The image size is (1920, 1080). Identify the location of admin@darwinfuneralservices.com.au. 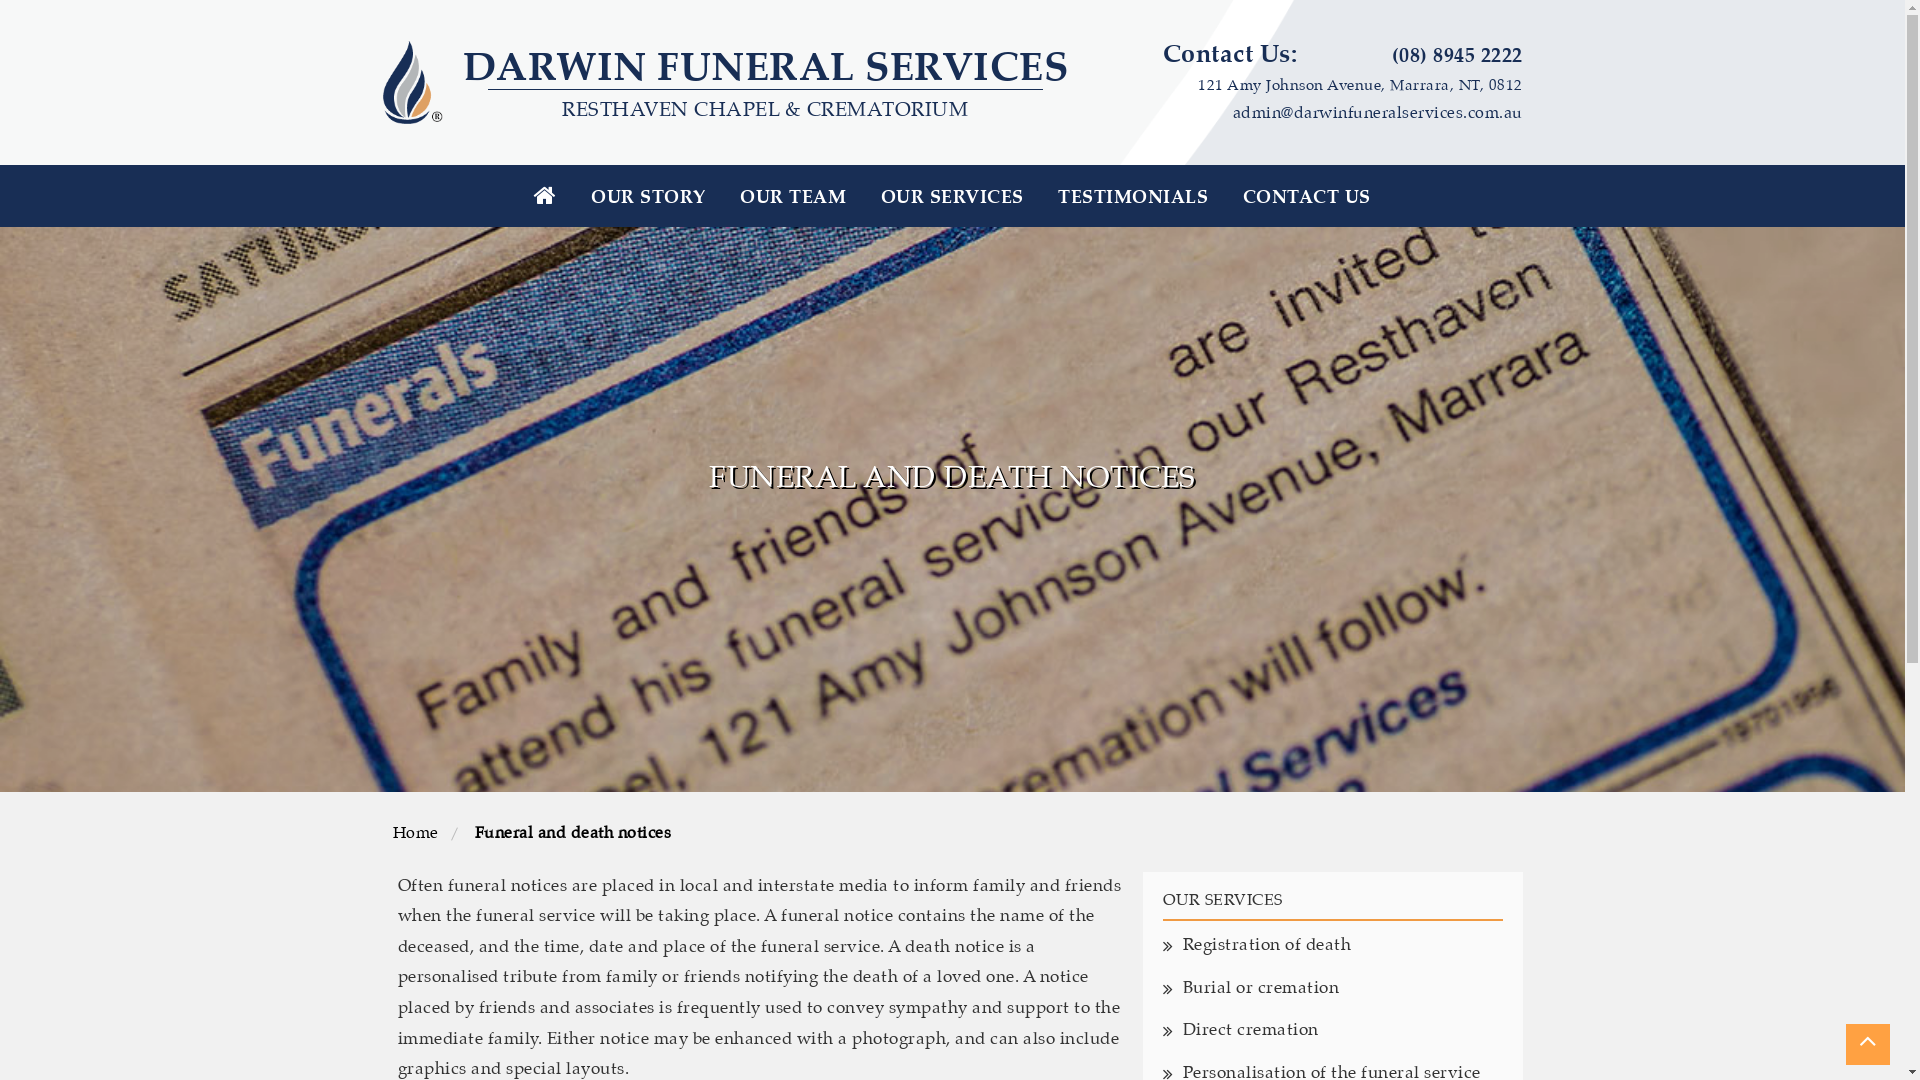
(1377, 114).